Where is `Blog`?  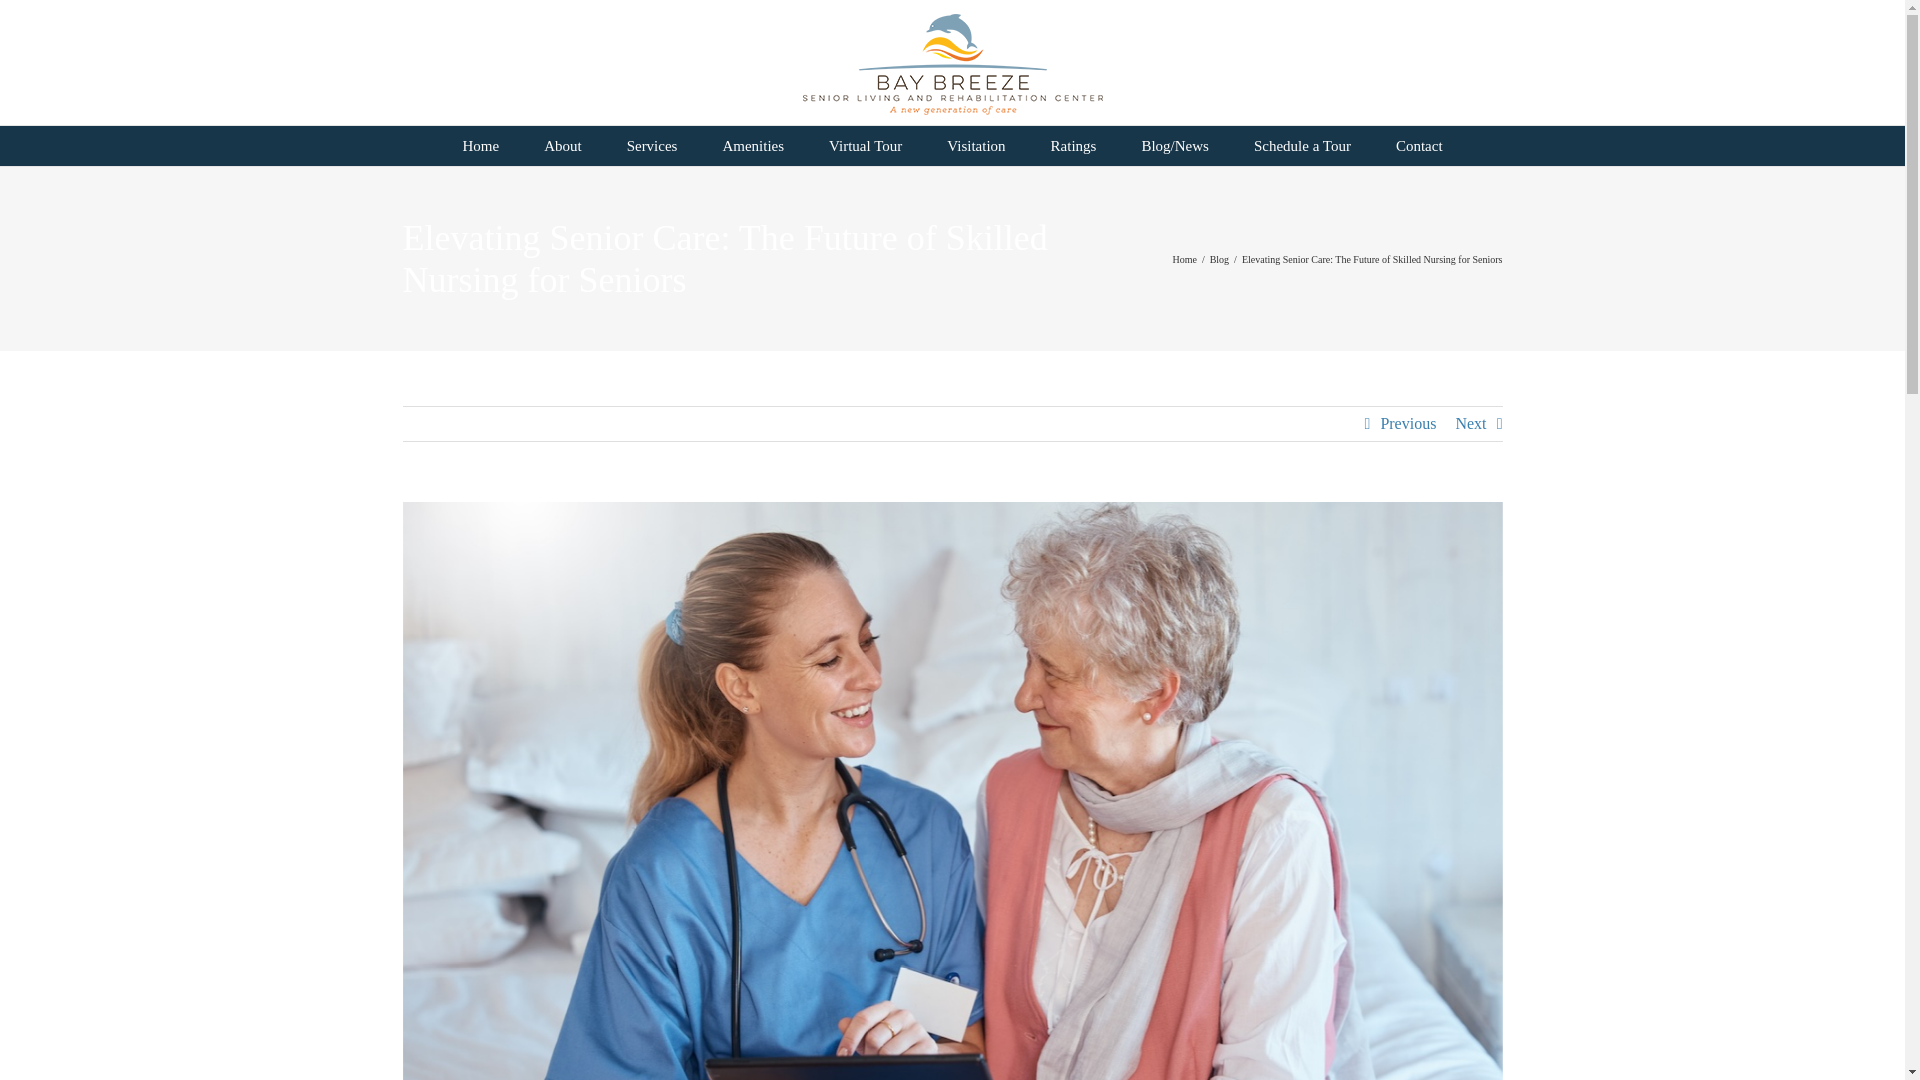
Blog is located at coordinates (1218, 258).